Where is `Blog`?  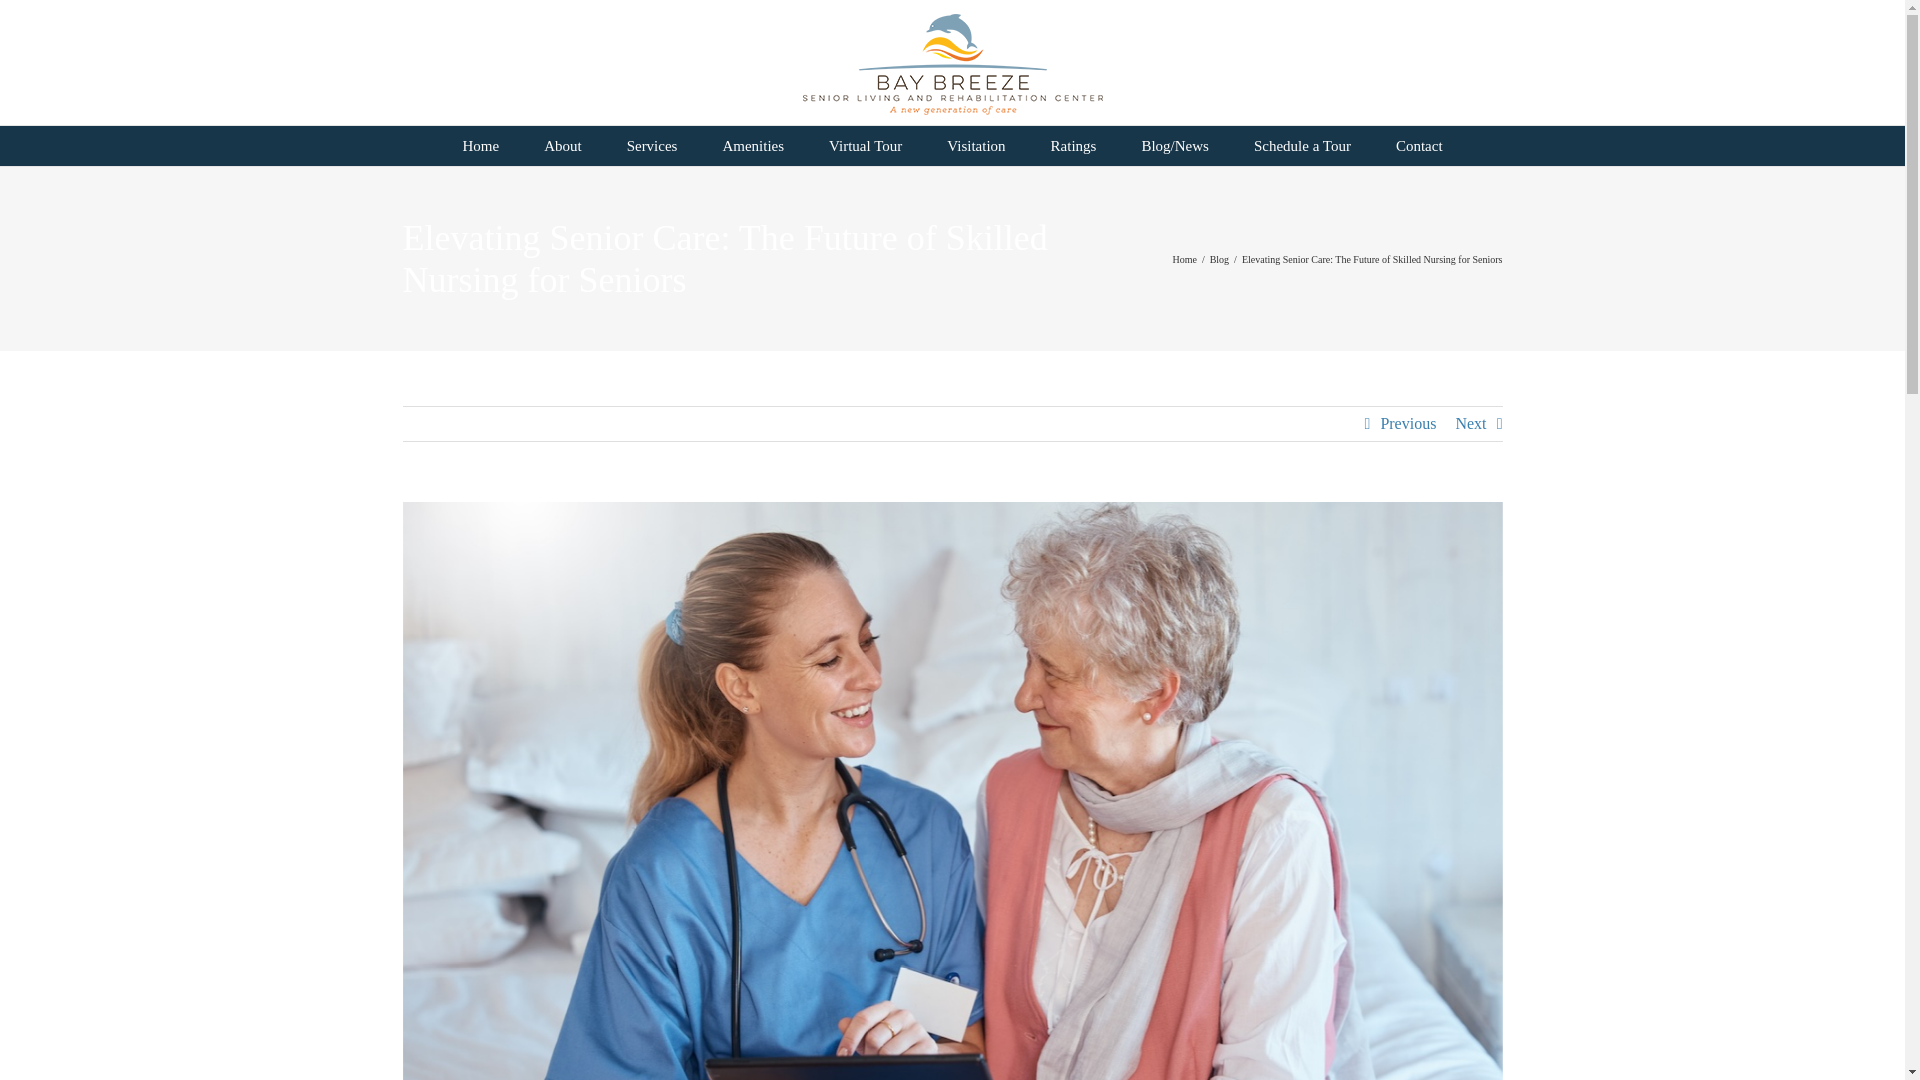
Blog is located at coordinates (1218, 258).